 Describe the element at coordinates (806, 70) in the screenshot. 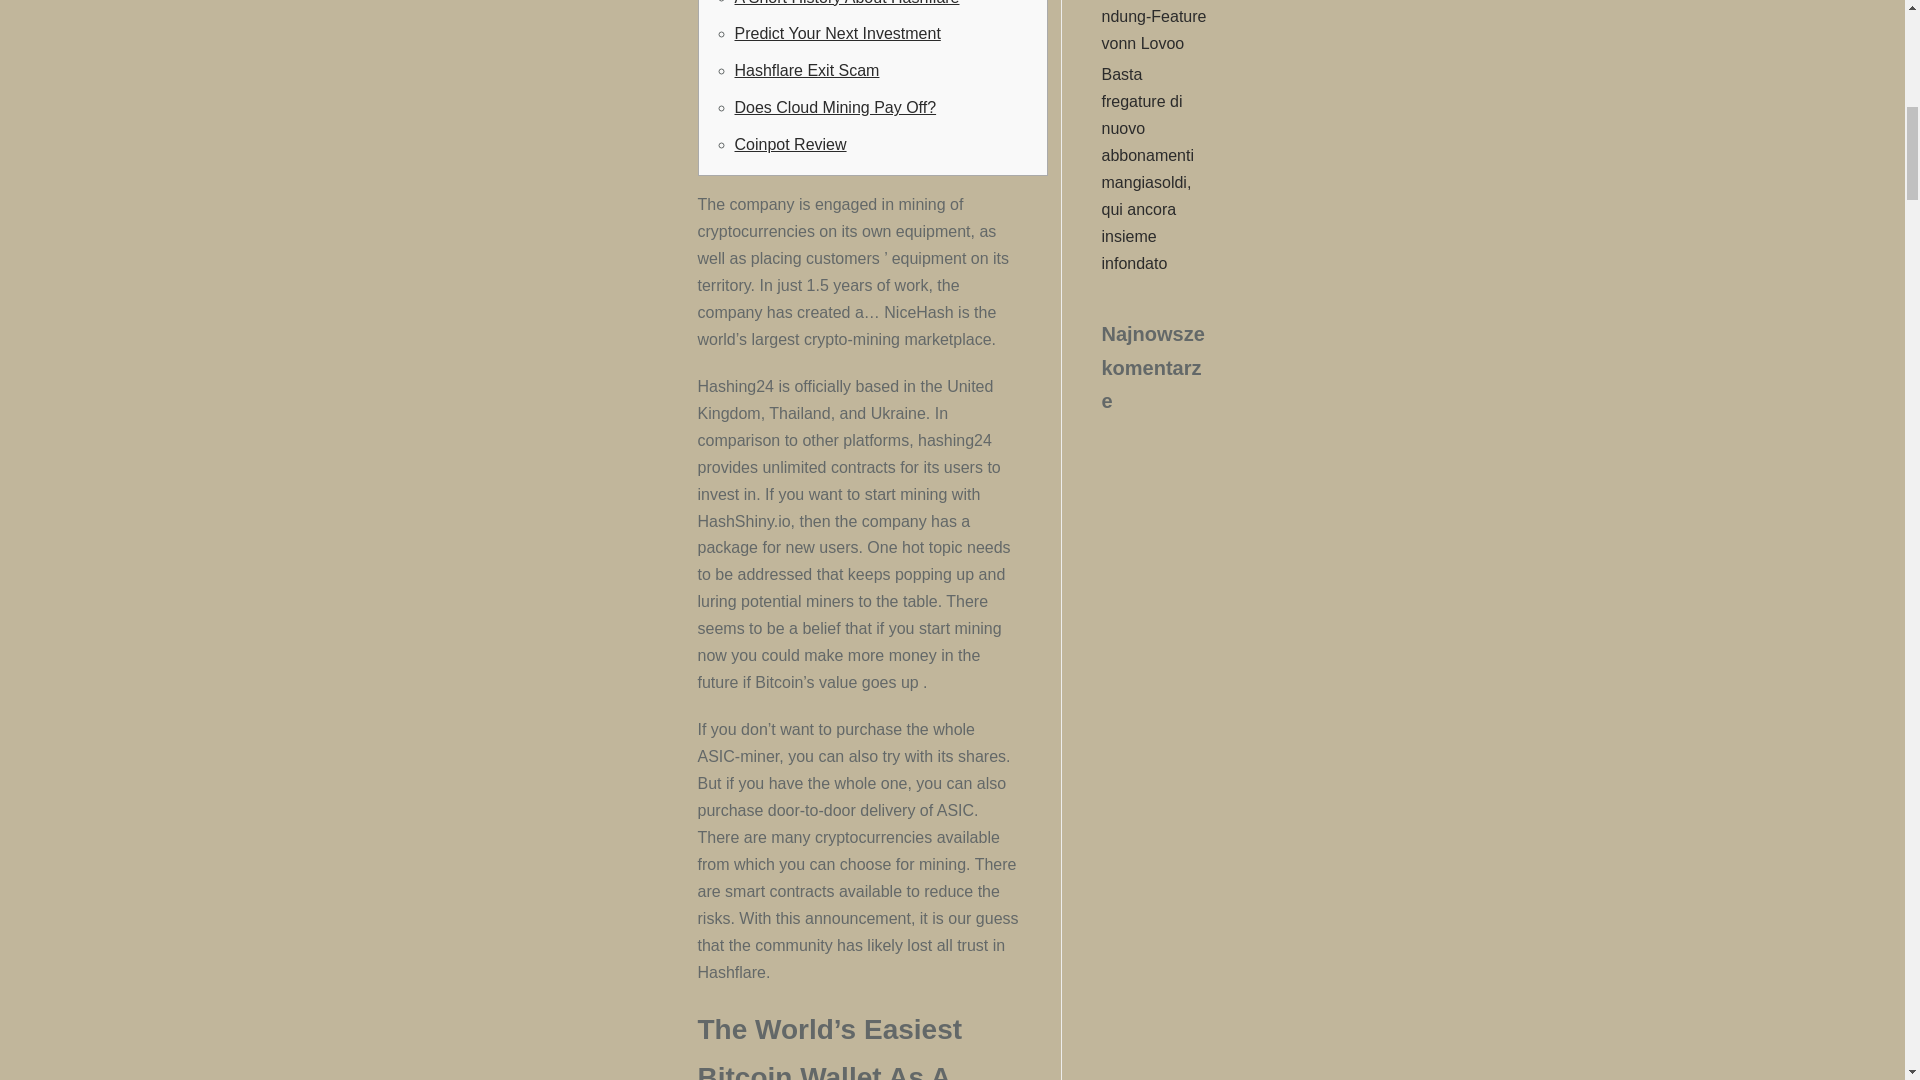

I see `Hashflare Exit Scam` at that location.